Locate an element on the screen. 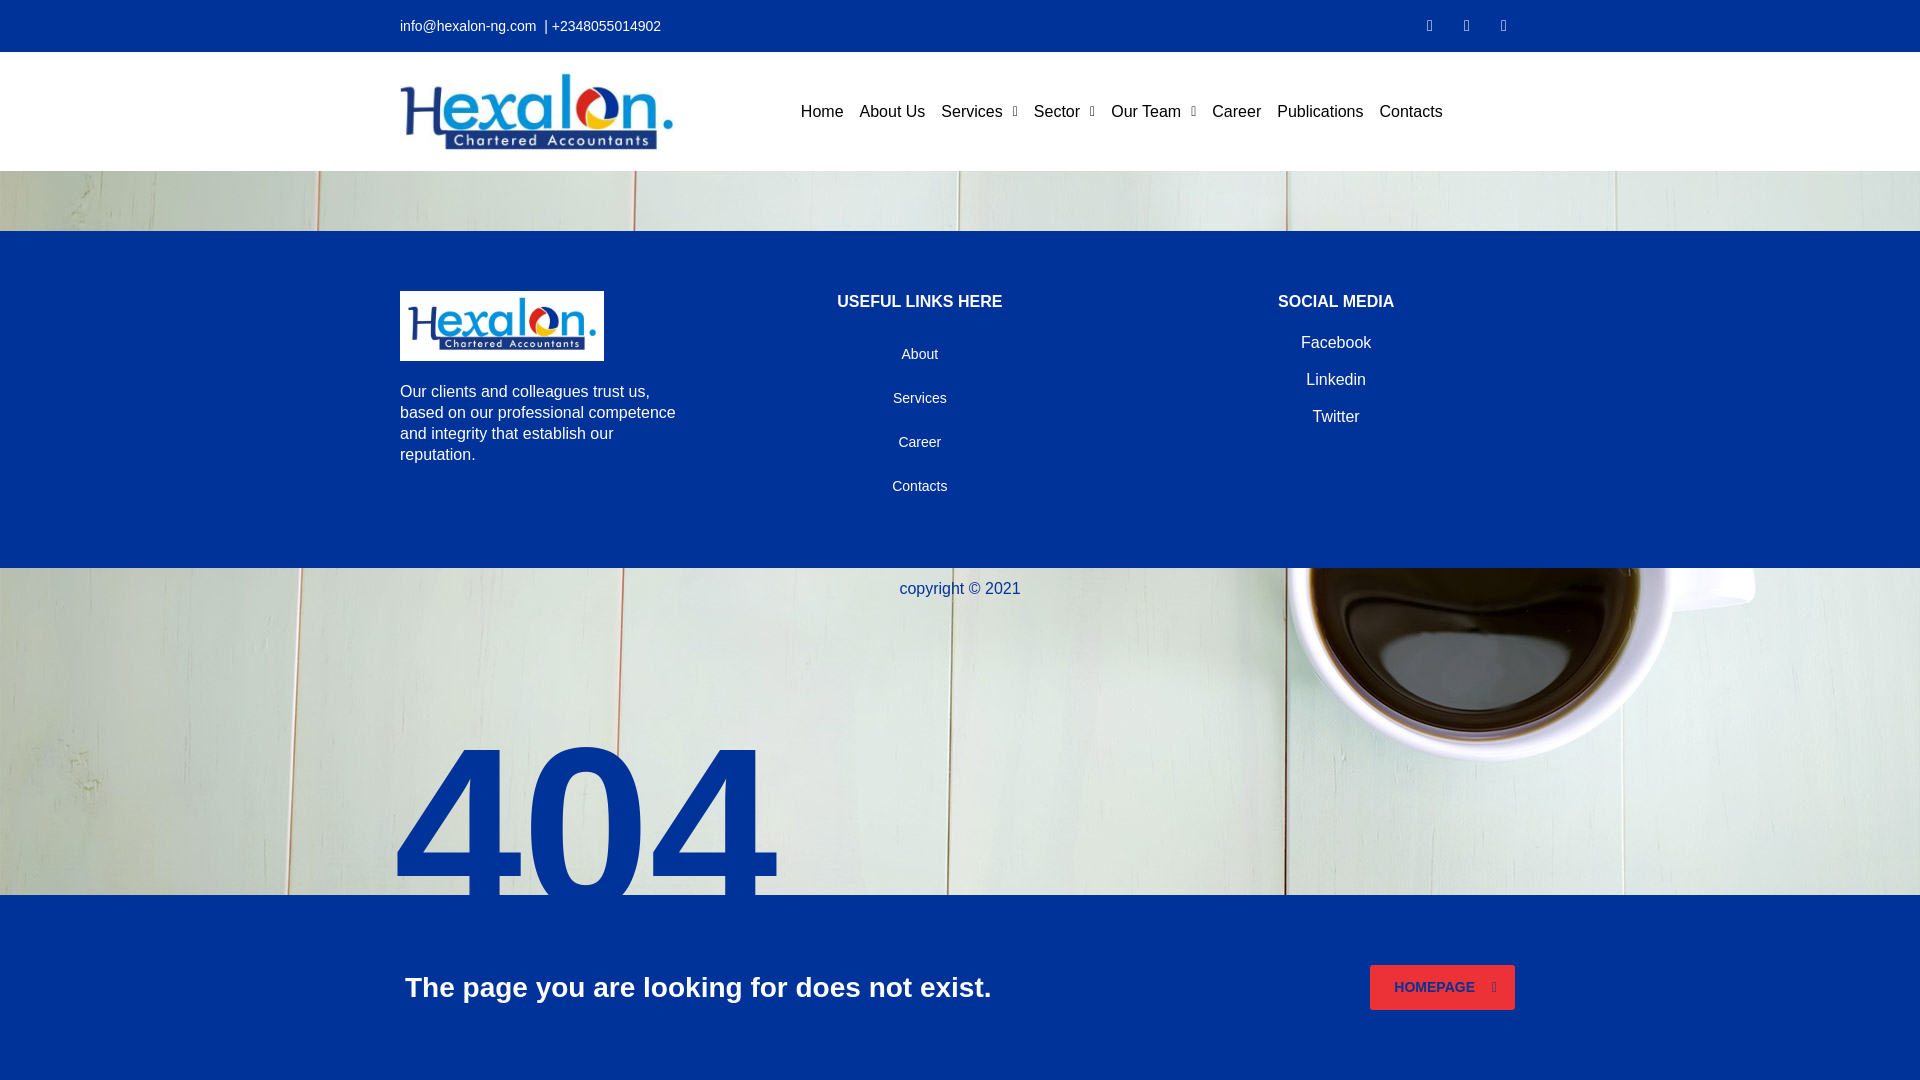 Image resolution: width=1920 pixels, height=1080 pixels. Our Team is located at coordinates (1152, 112).